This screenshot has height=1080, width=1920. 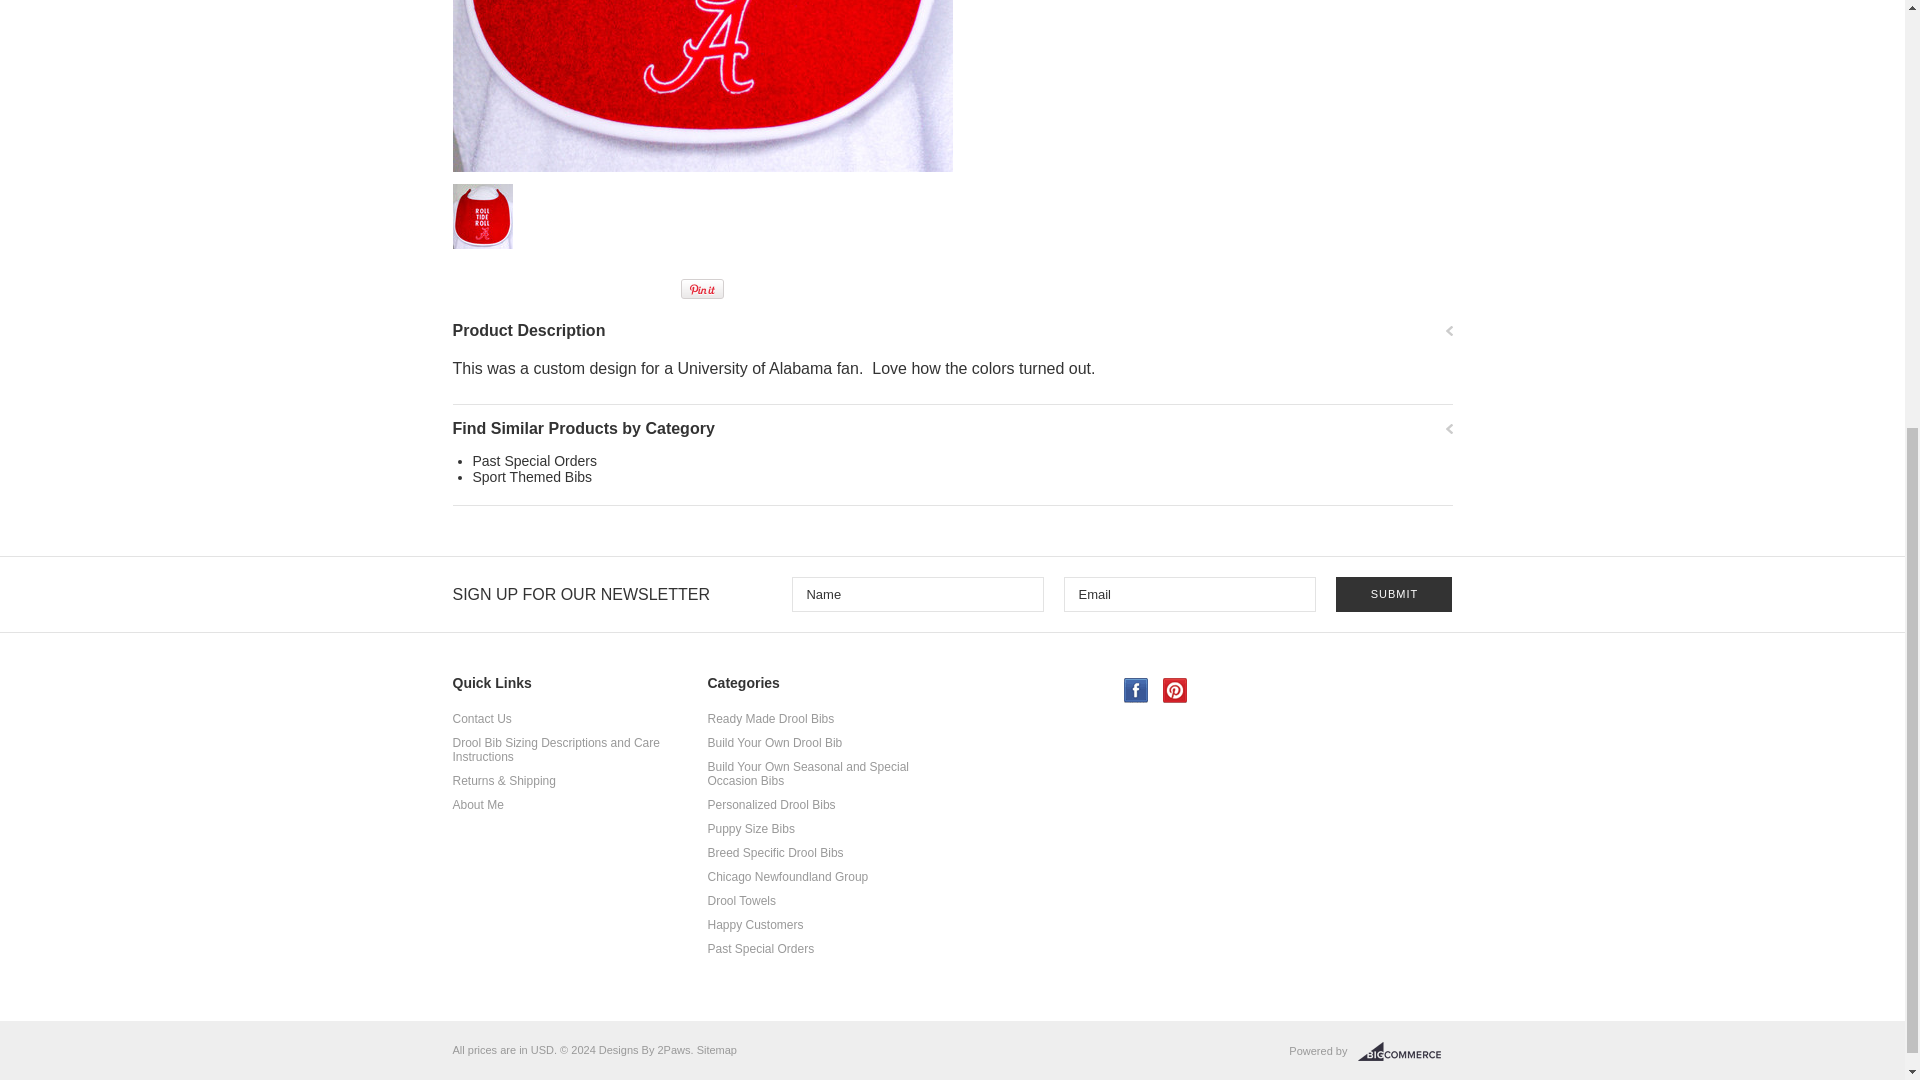 What do you see at coordinates (702, 86) in the screenshot?
I see `Image 1` at bounding box center [702, 86].